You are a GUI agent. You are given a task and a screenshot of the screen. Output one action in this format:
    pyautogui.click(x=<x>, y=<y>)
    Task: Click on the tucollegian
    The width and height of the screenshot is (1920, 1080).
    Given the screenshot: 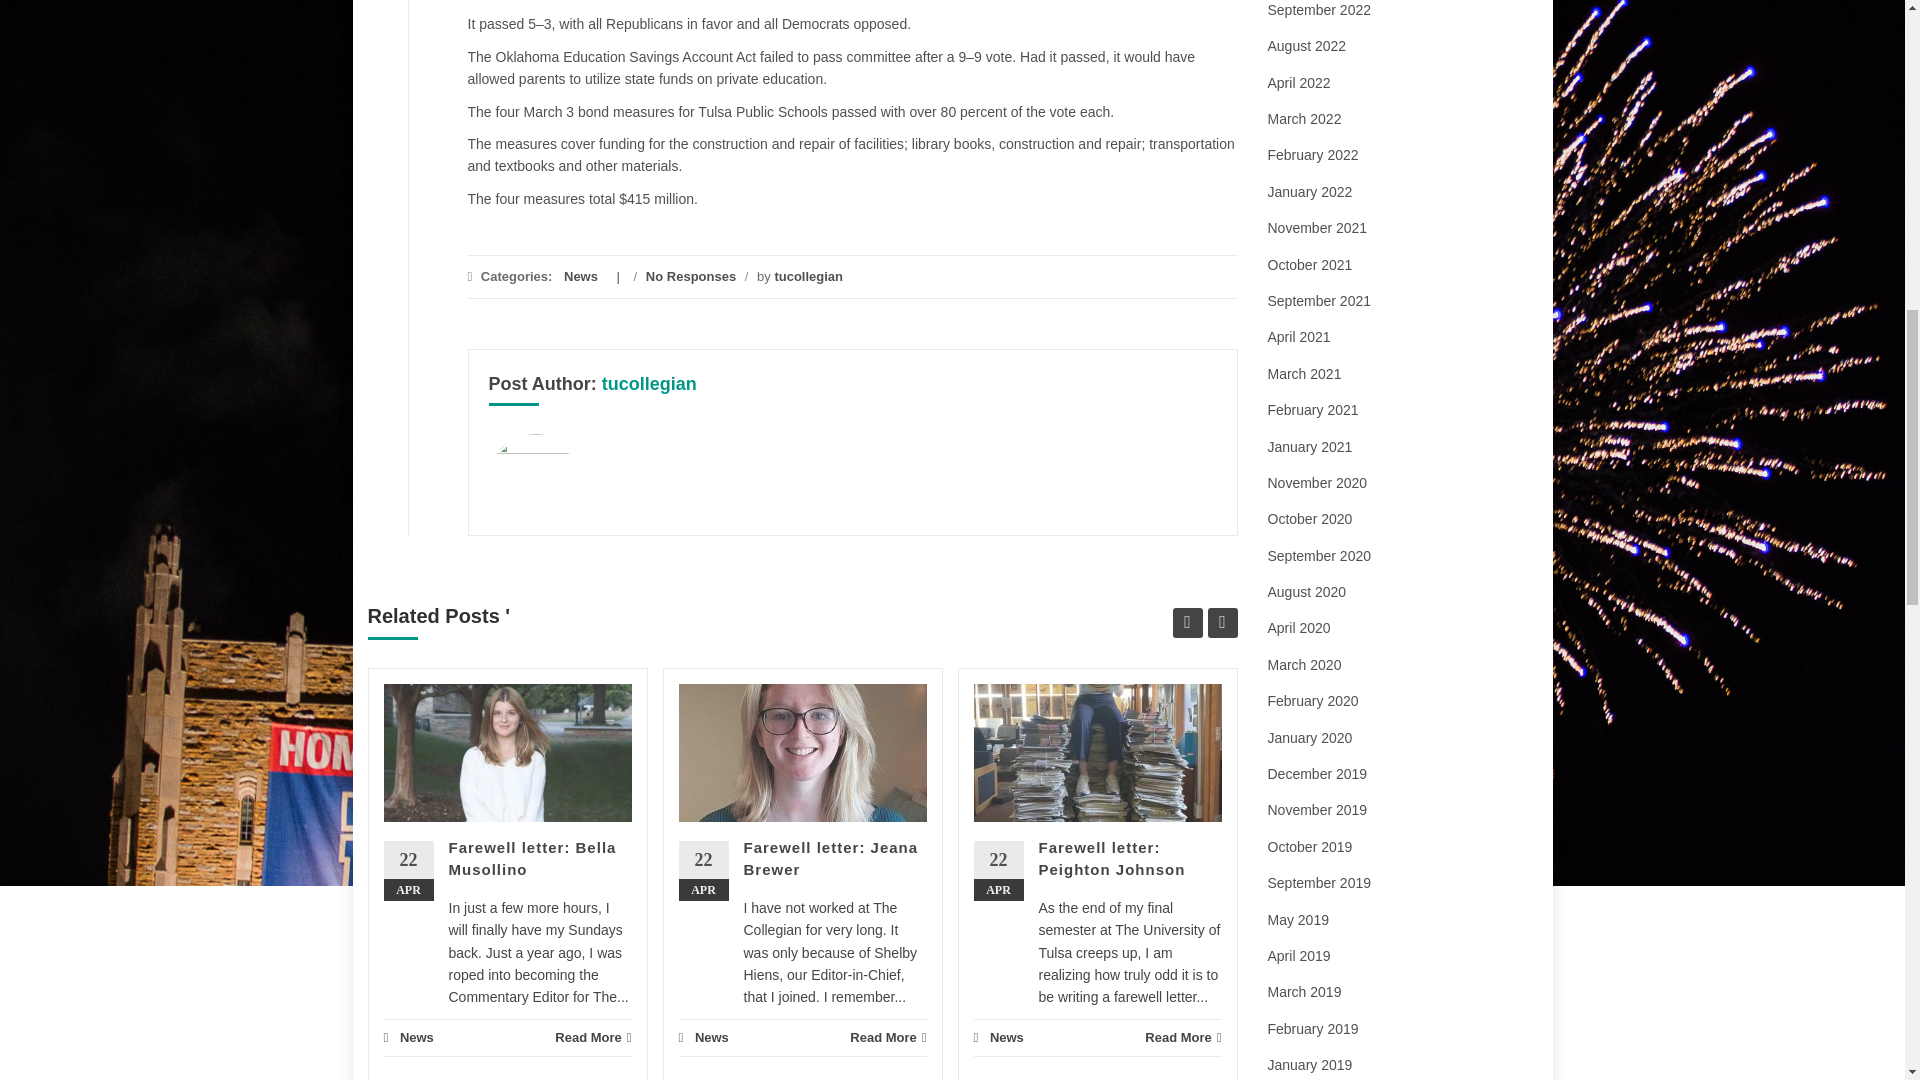 What is the action you would take?
    pyautogui.click(x=808, y=276)
    